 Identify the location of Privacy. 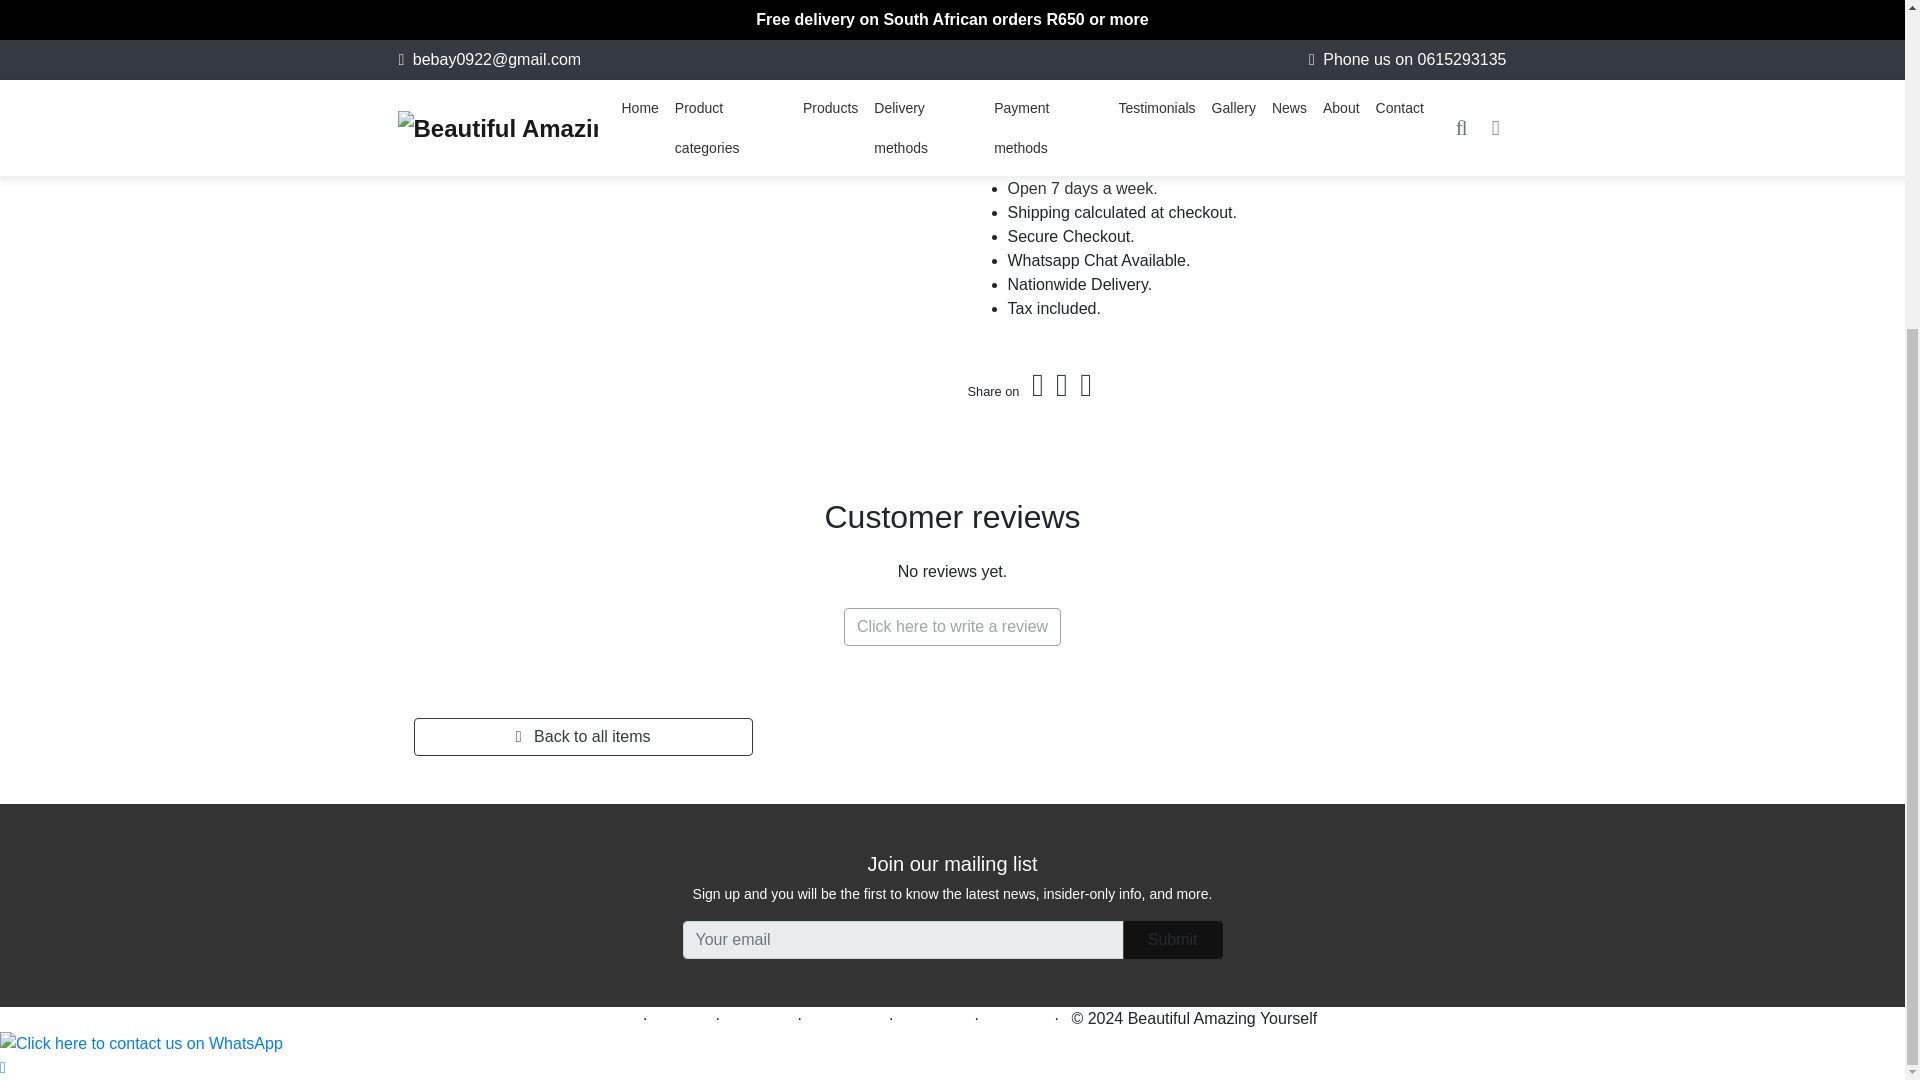
(759, 1018).